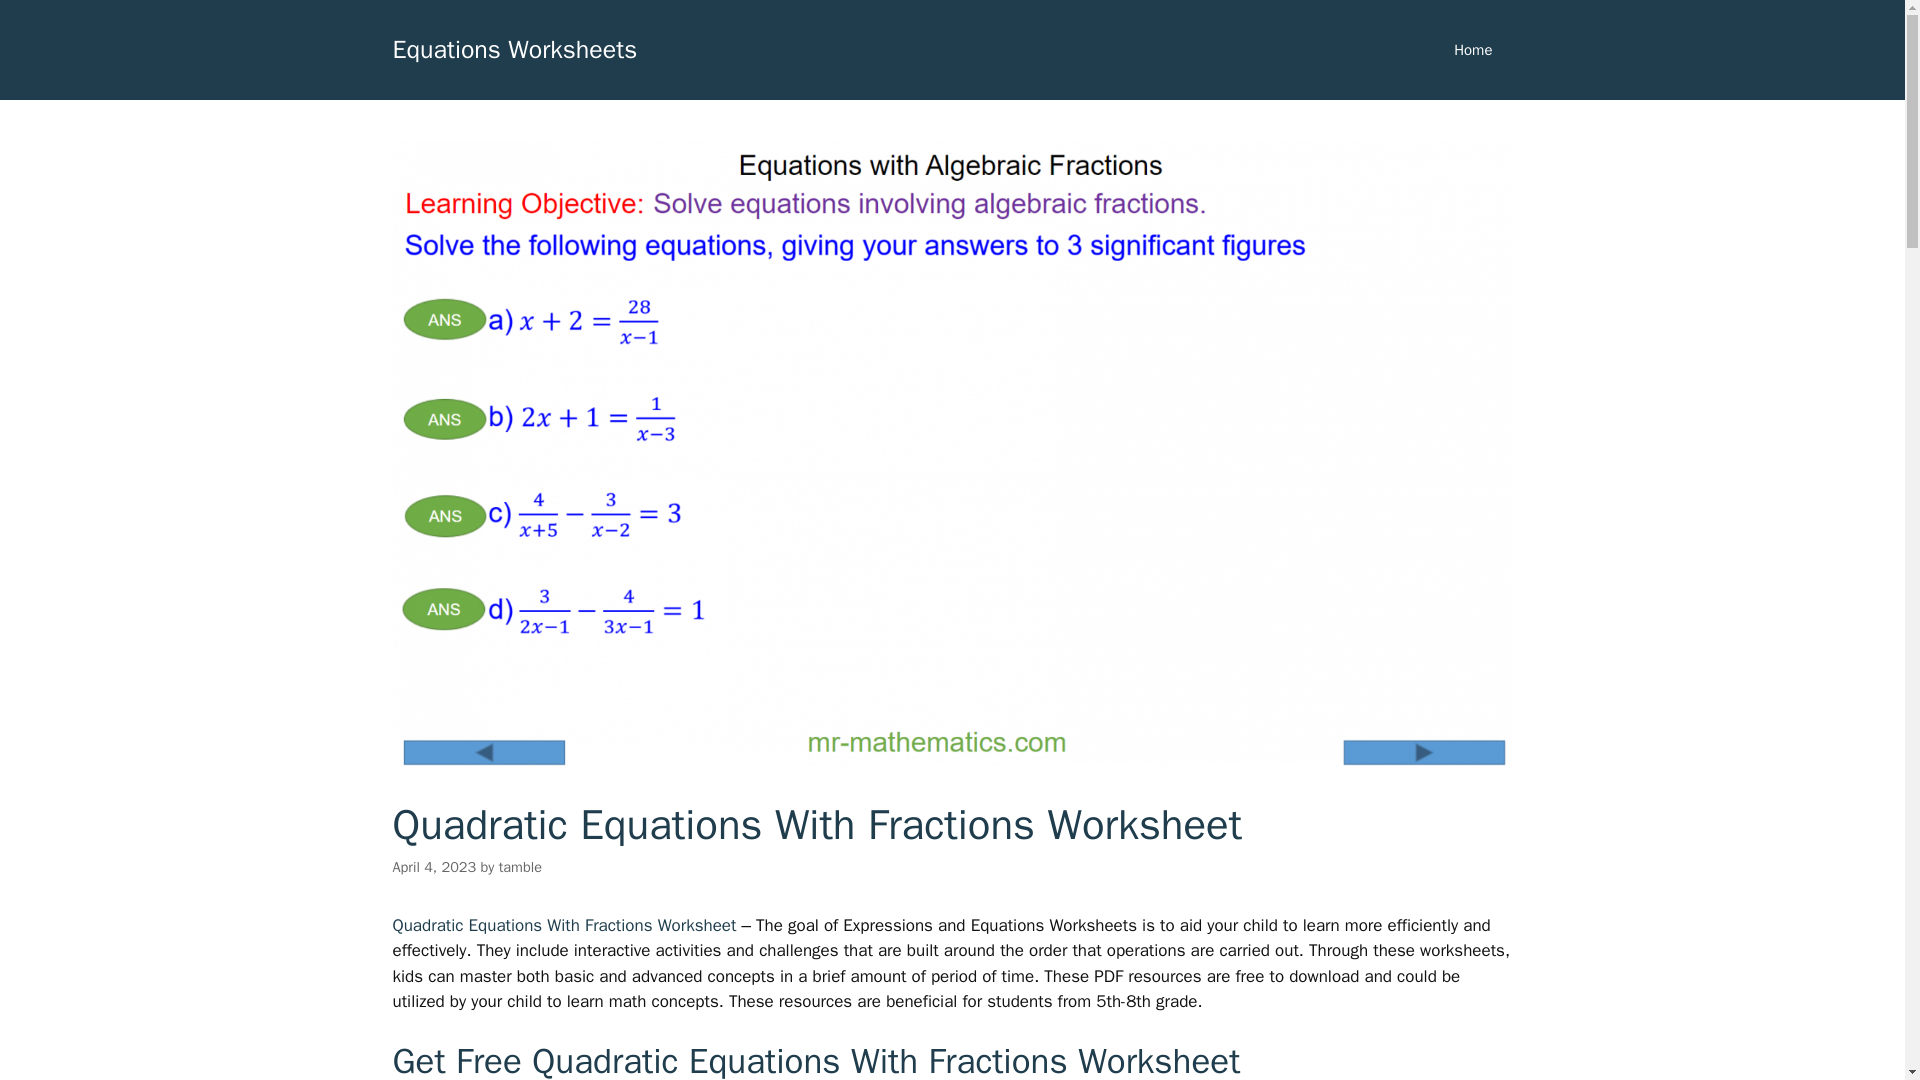 The height and width of the screenshot is (1080, 1920). Describe the element at coordinates (520, 866) in the screenshot. I see `View all posts by tamble` at that location.